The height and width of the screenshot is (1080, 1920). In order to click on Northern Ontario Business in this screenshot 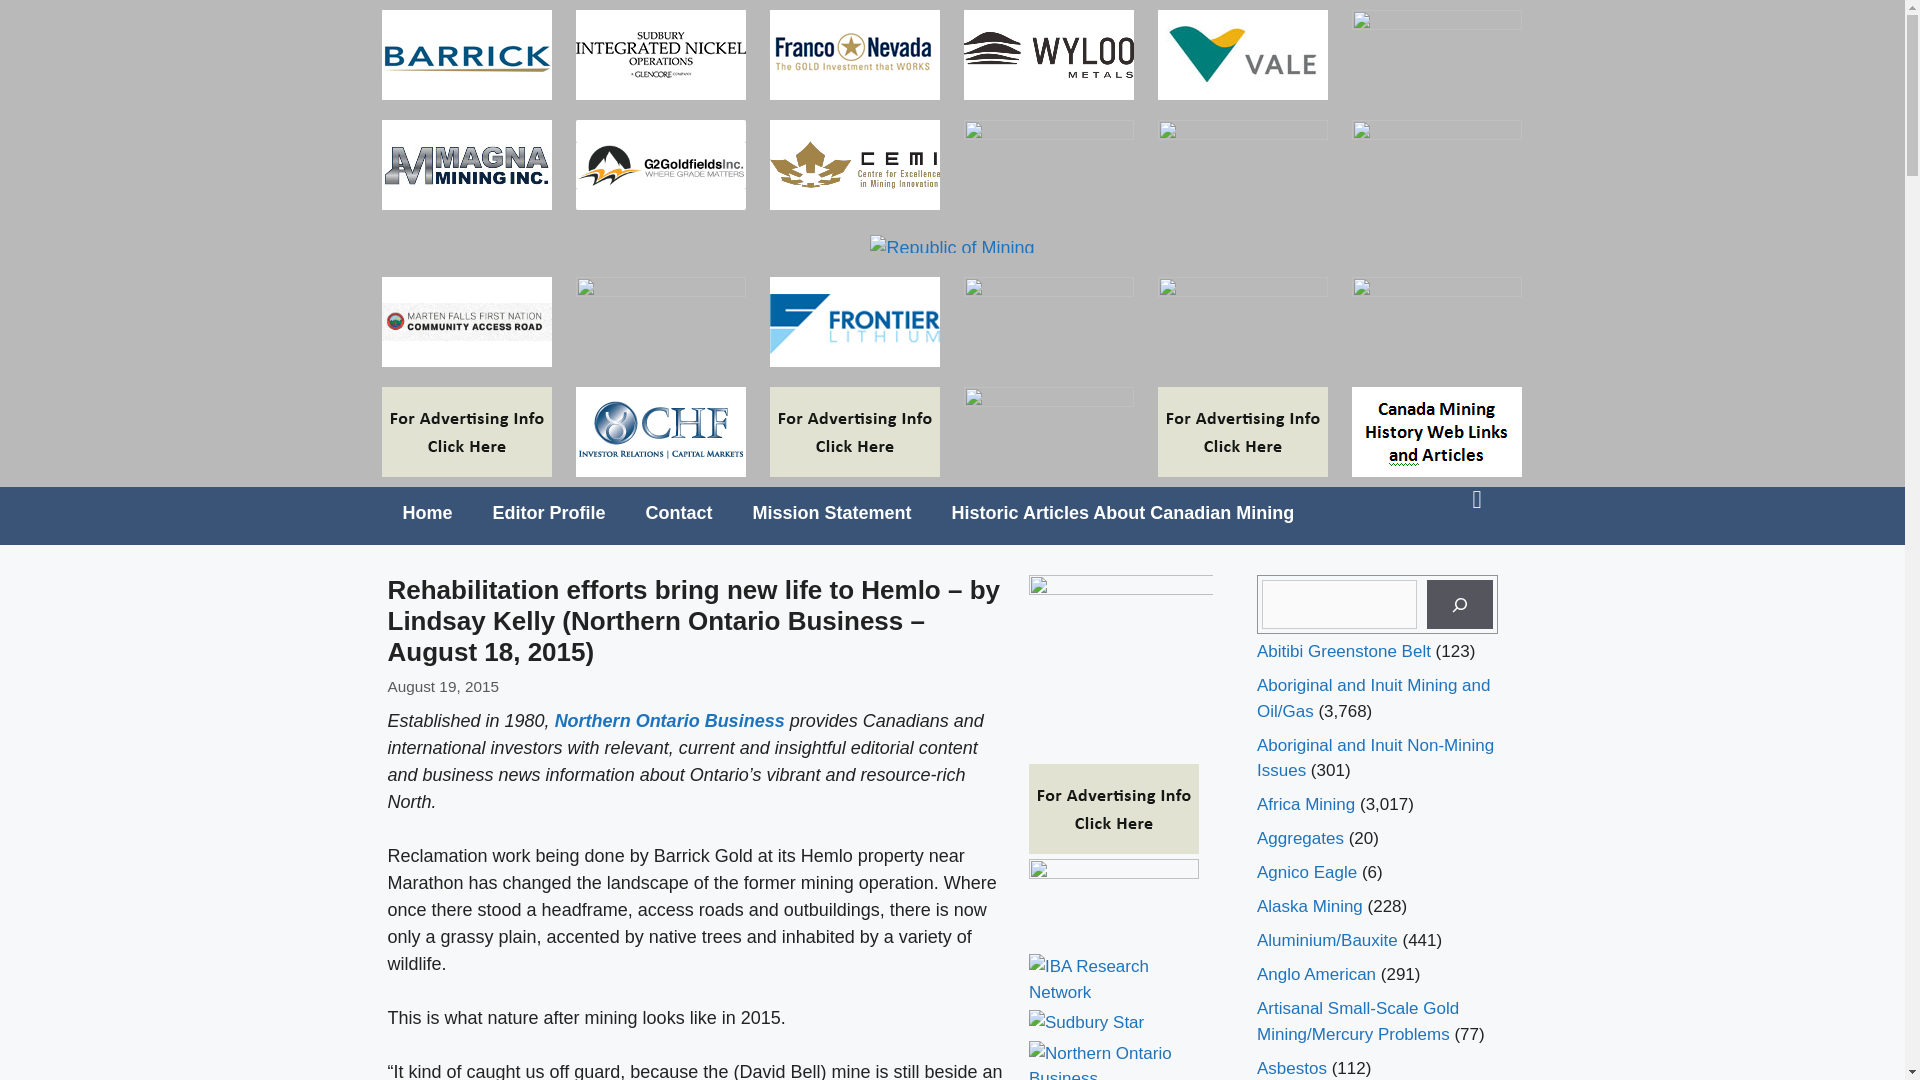, I will do `click(670, 720)`.